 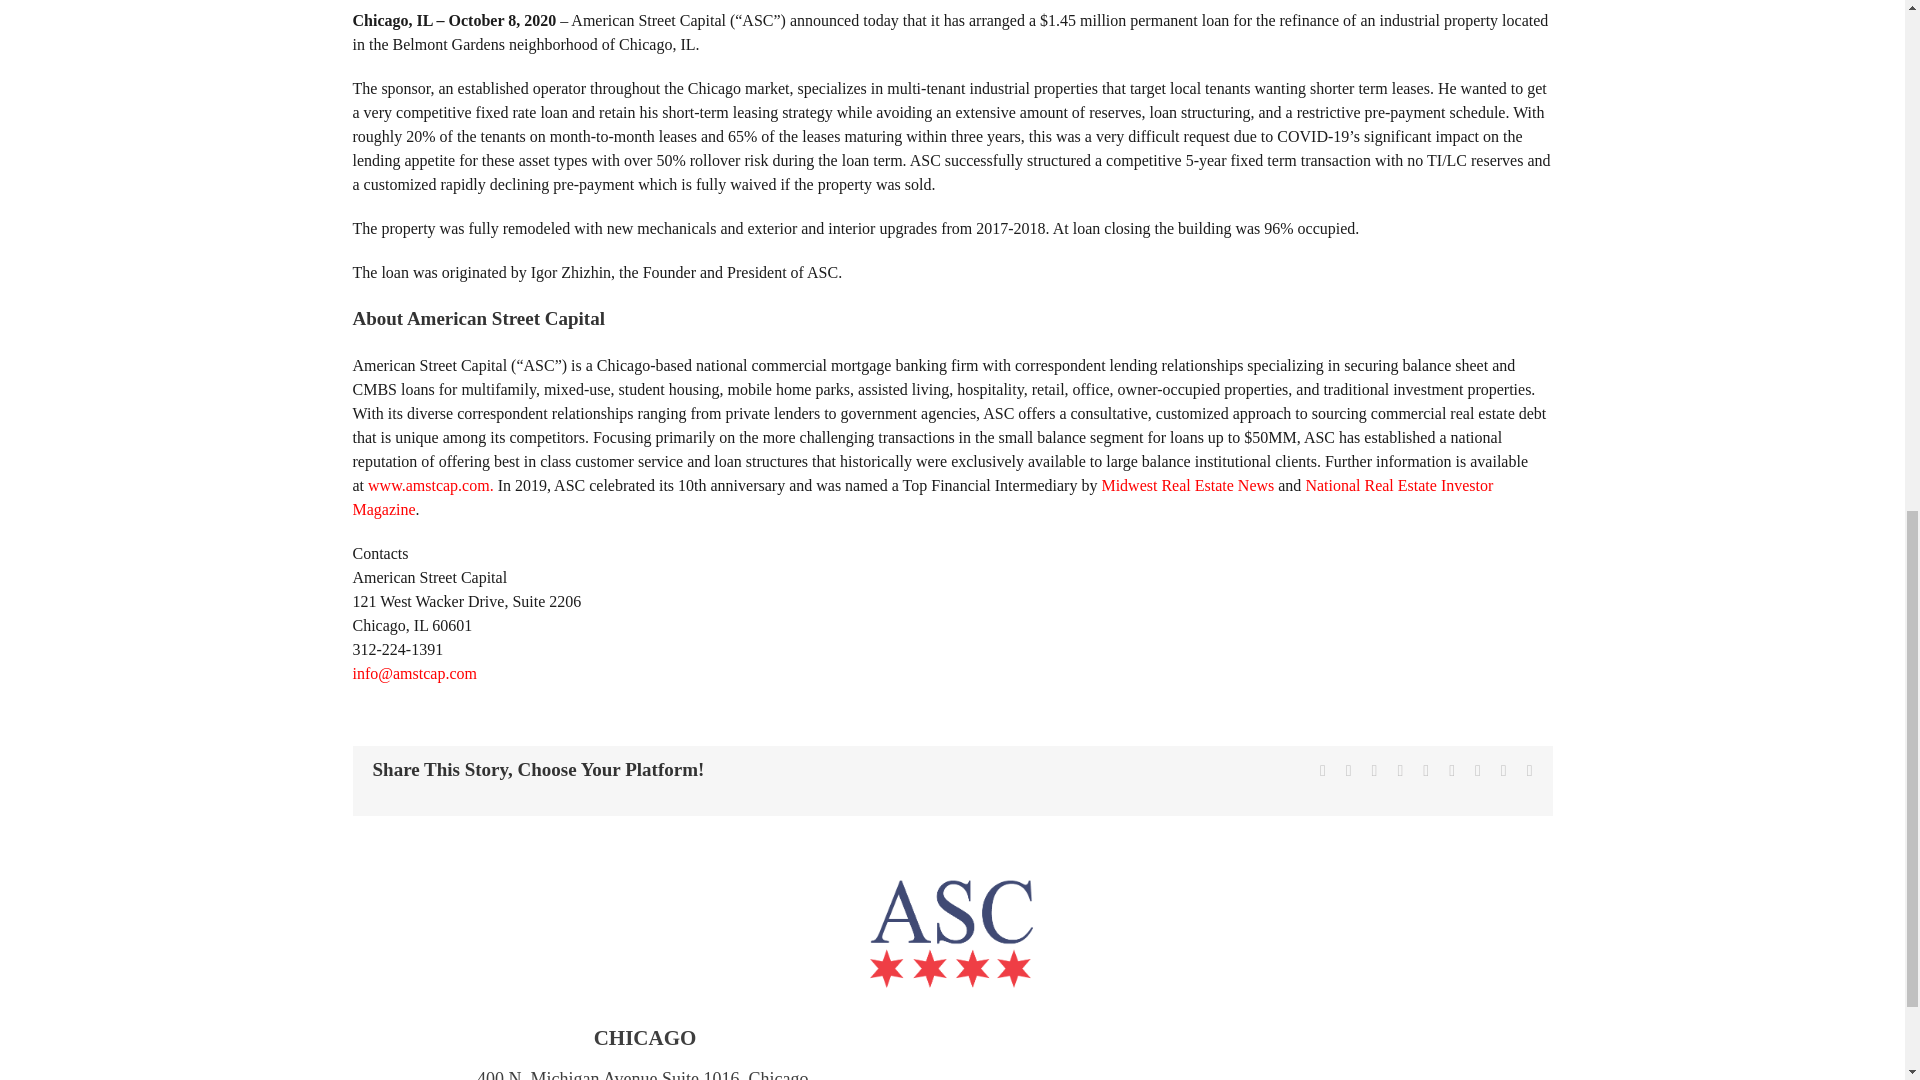 I want to click on National Real Estate Investor Magazine, so click(x=922, y=498).